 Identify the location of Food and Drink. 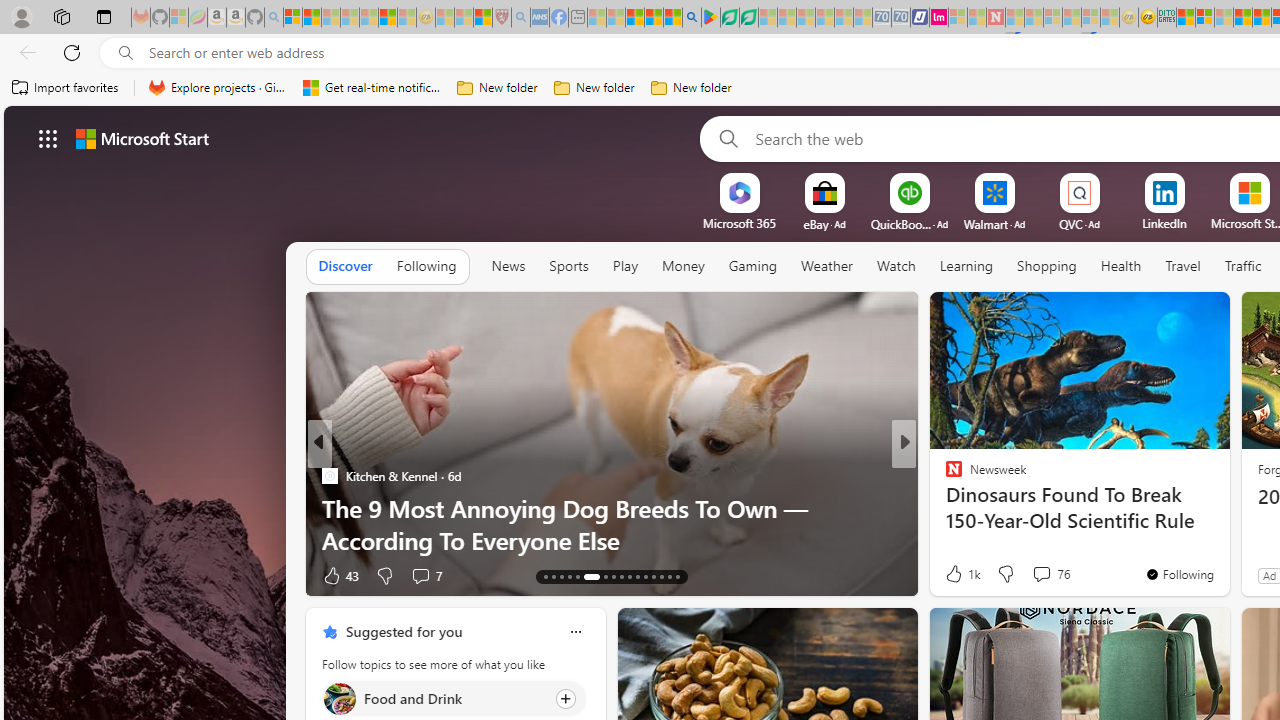
(338, 698).